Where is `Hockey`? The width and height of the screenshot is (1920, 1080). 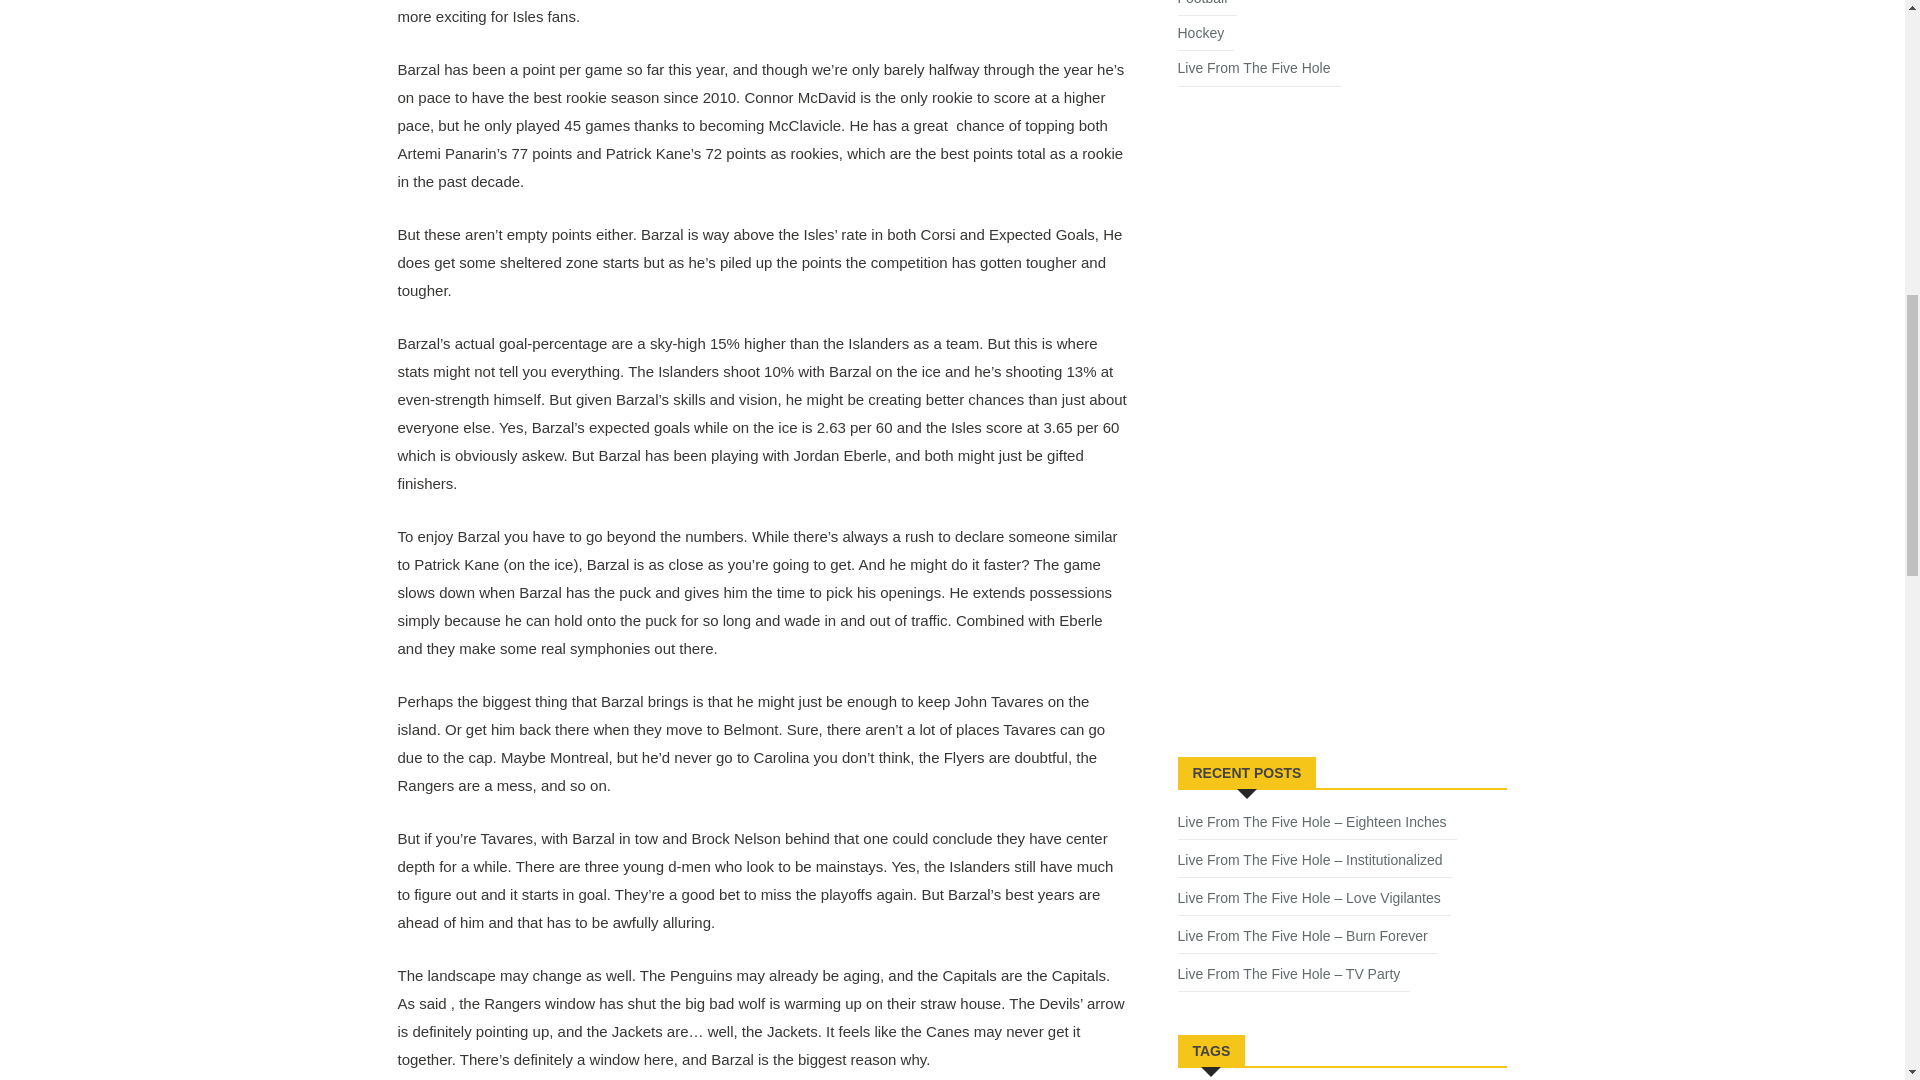
Hockey is located at coordinates (1206, 36).